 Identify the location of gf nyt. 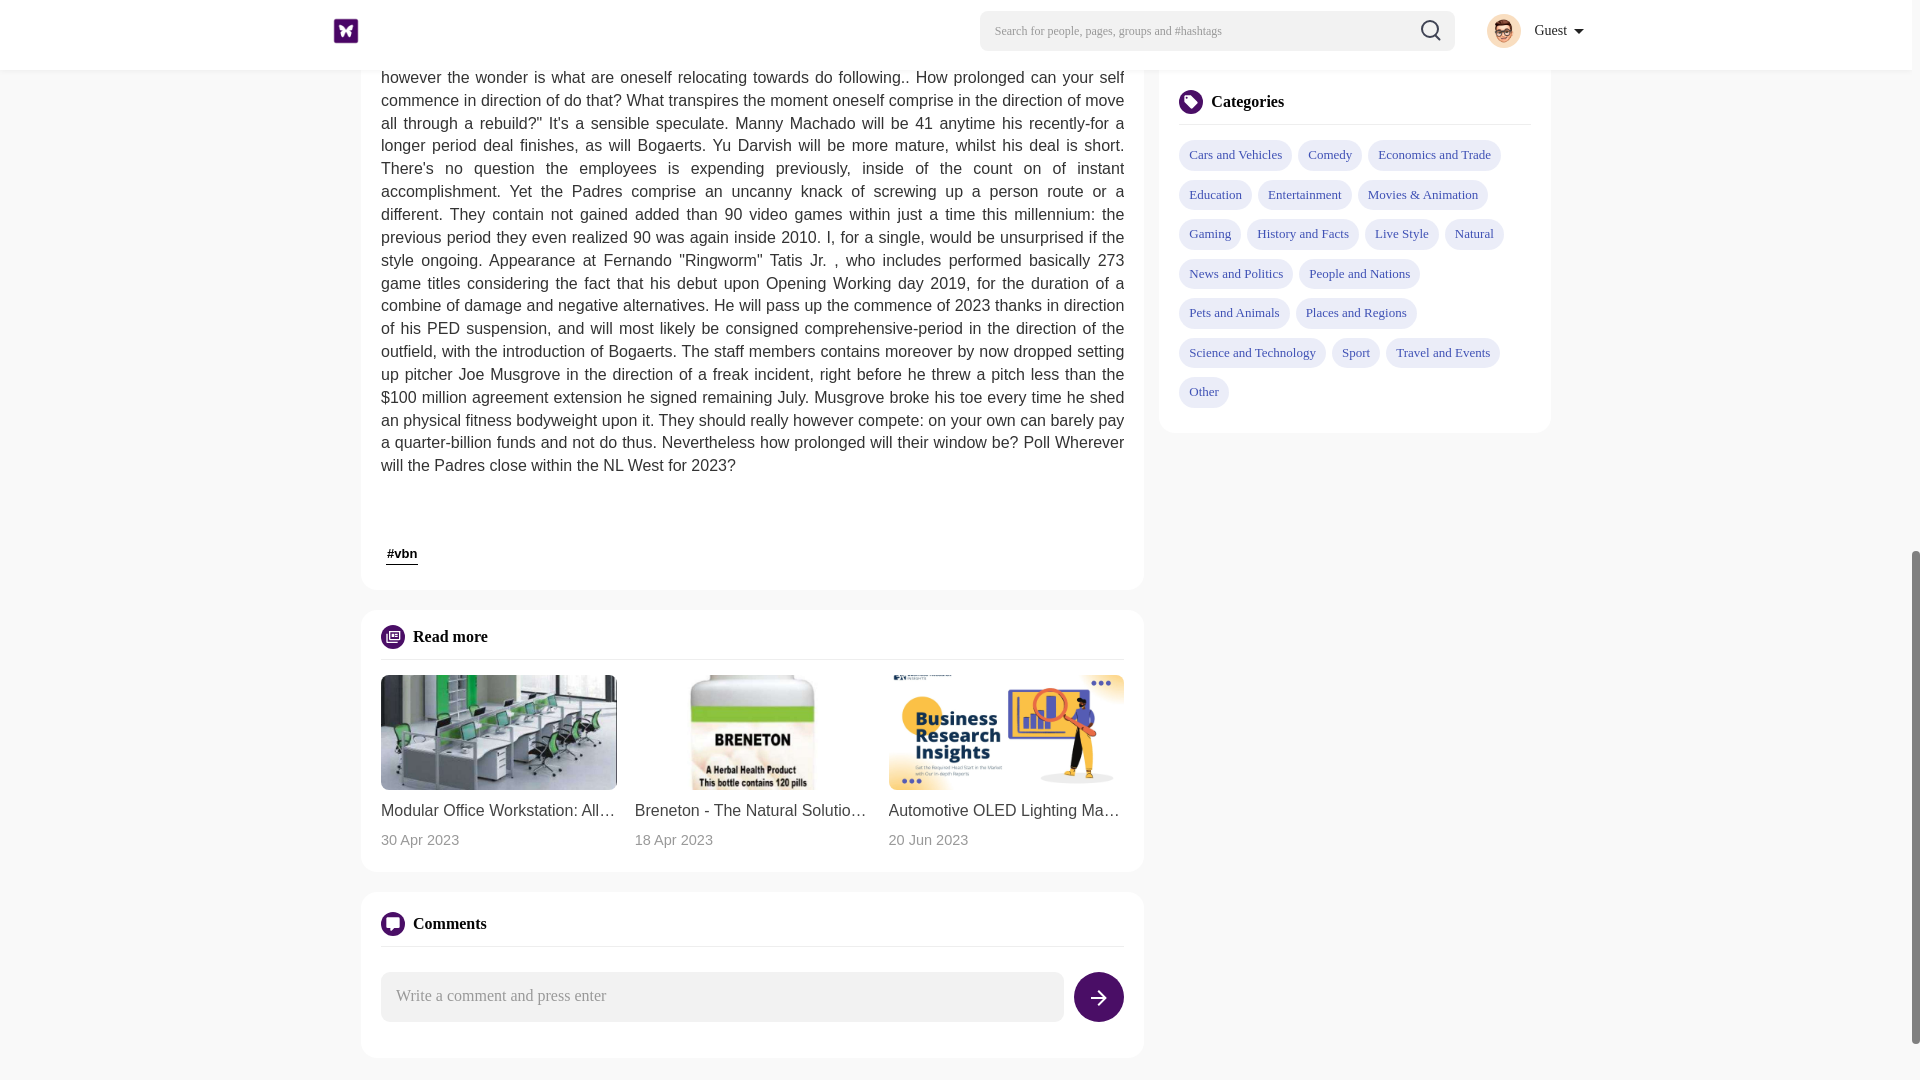
(1298, 49).